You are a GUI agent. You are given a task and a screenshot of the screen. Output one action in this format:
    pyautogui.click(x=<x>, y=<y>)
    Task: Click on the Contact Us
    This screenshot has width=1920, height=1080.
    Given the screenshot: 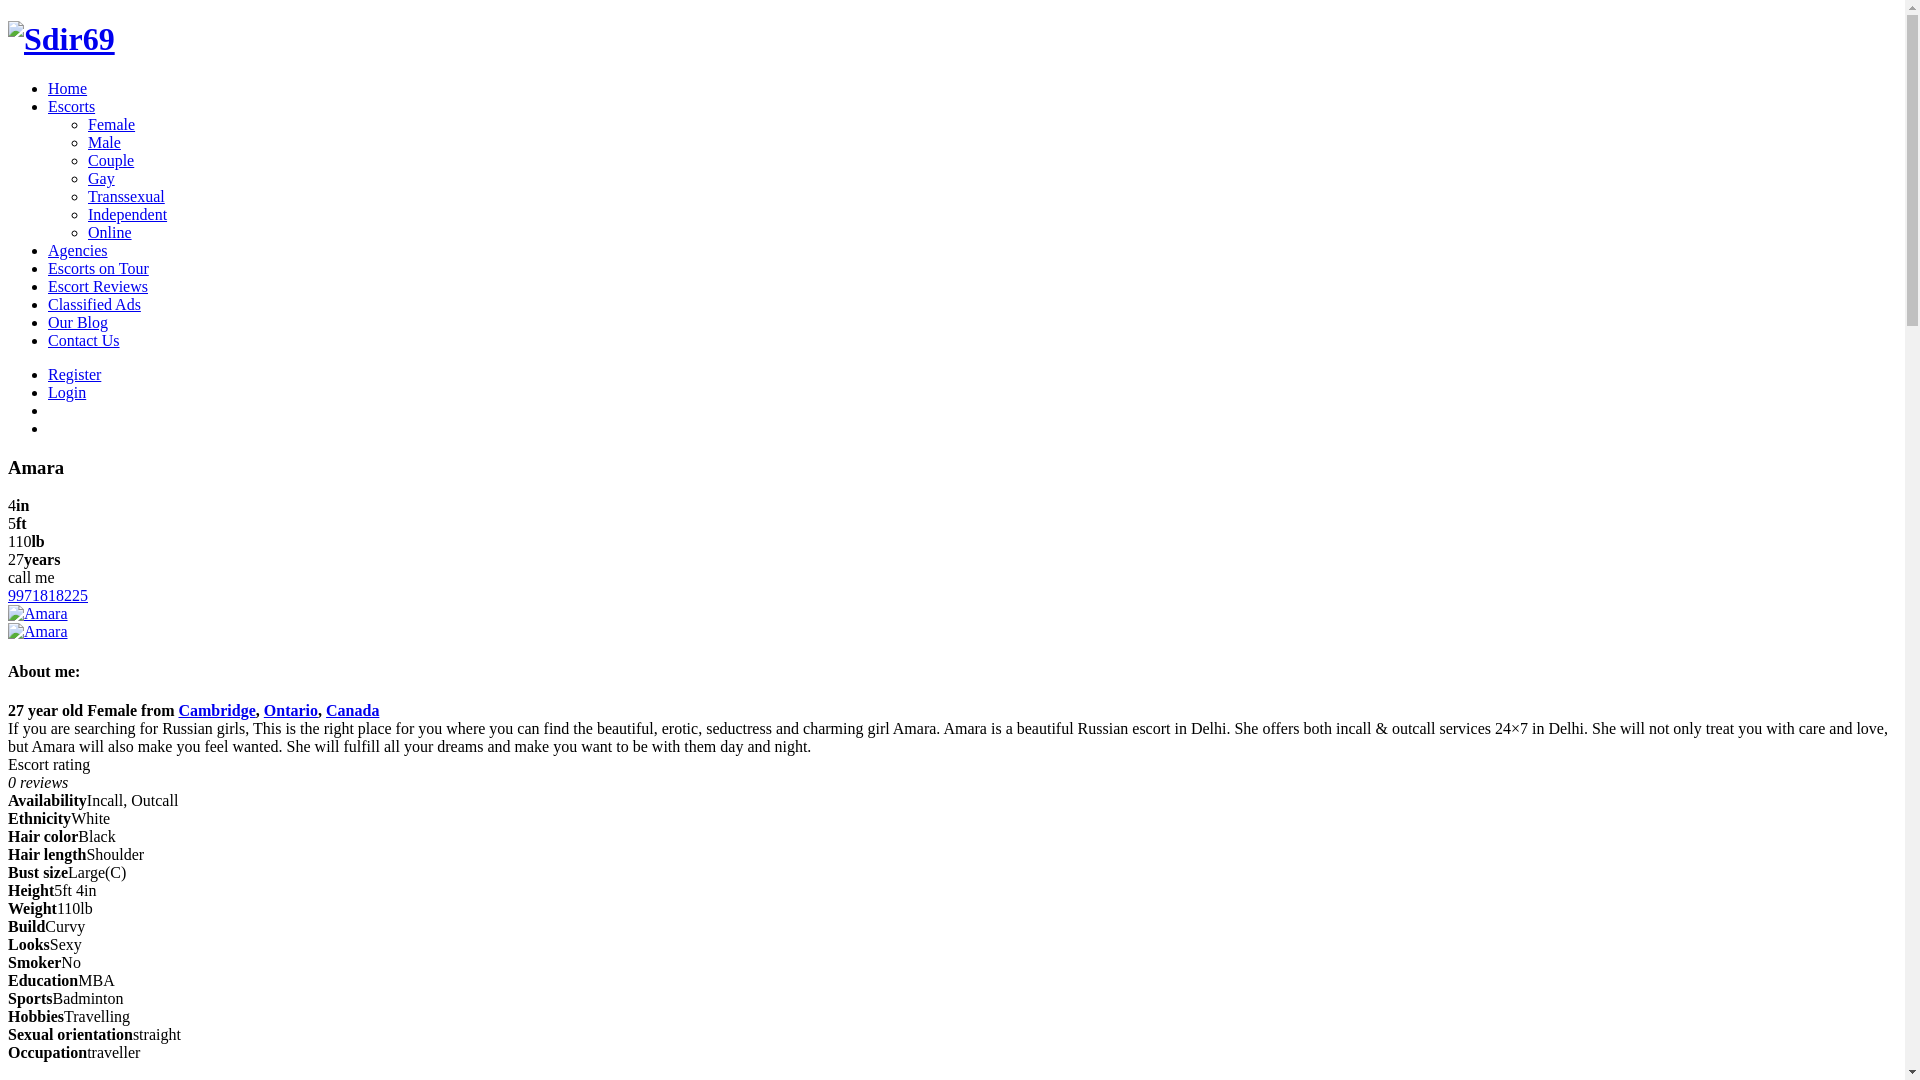 What is the action you would take?
    pyautogui.click(x=84, y=340)
    